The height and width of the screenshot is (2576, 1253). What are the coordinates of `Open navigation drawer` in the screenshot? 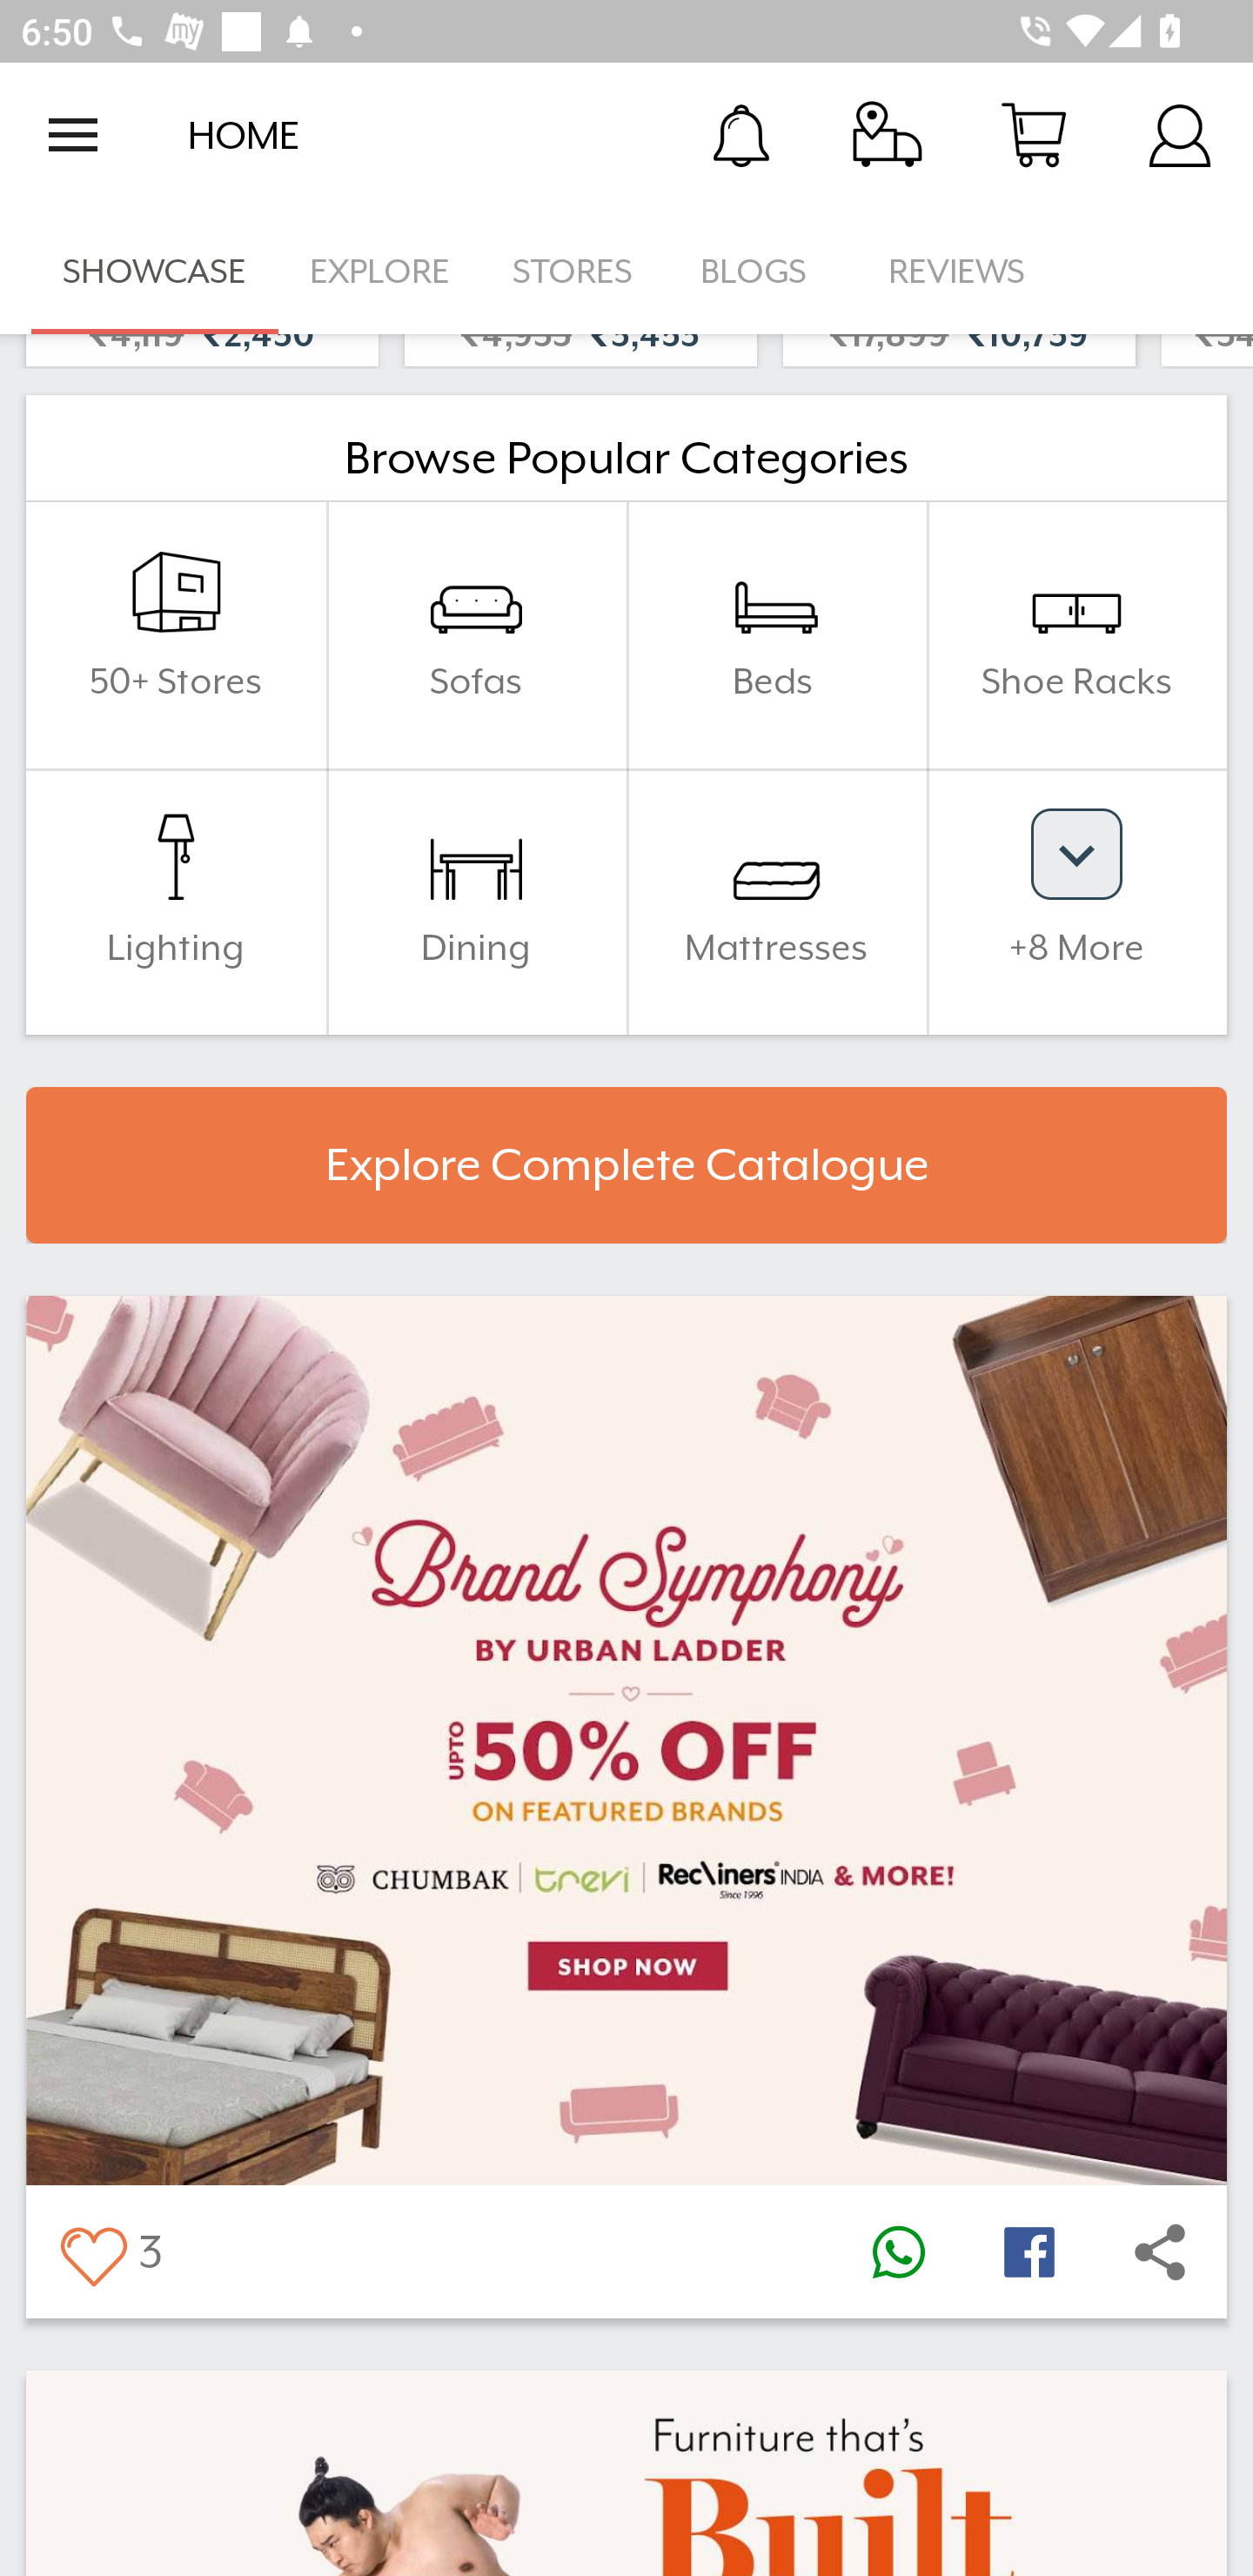 It's located at (73, 135).